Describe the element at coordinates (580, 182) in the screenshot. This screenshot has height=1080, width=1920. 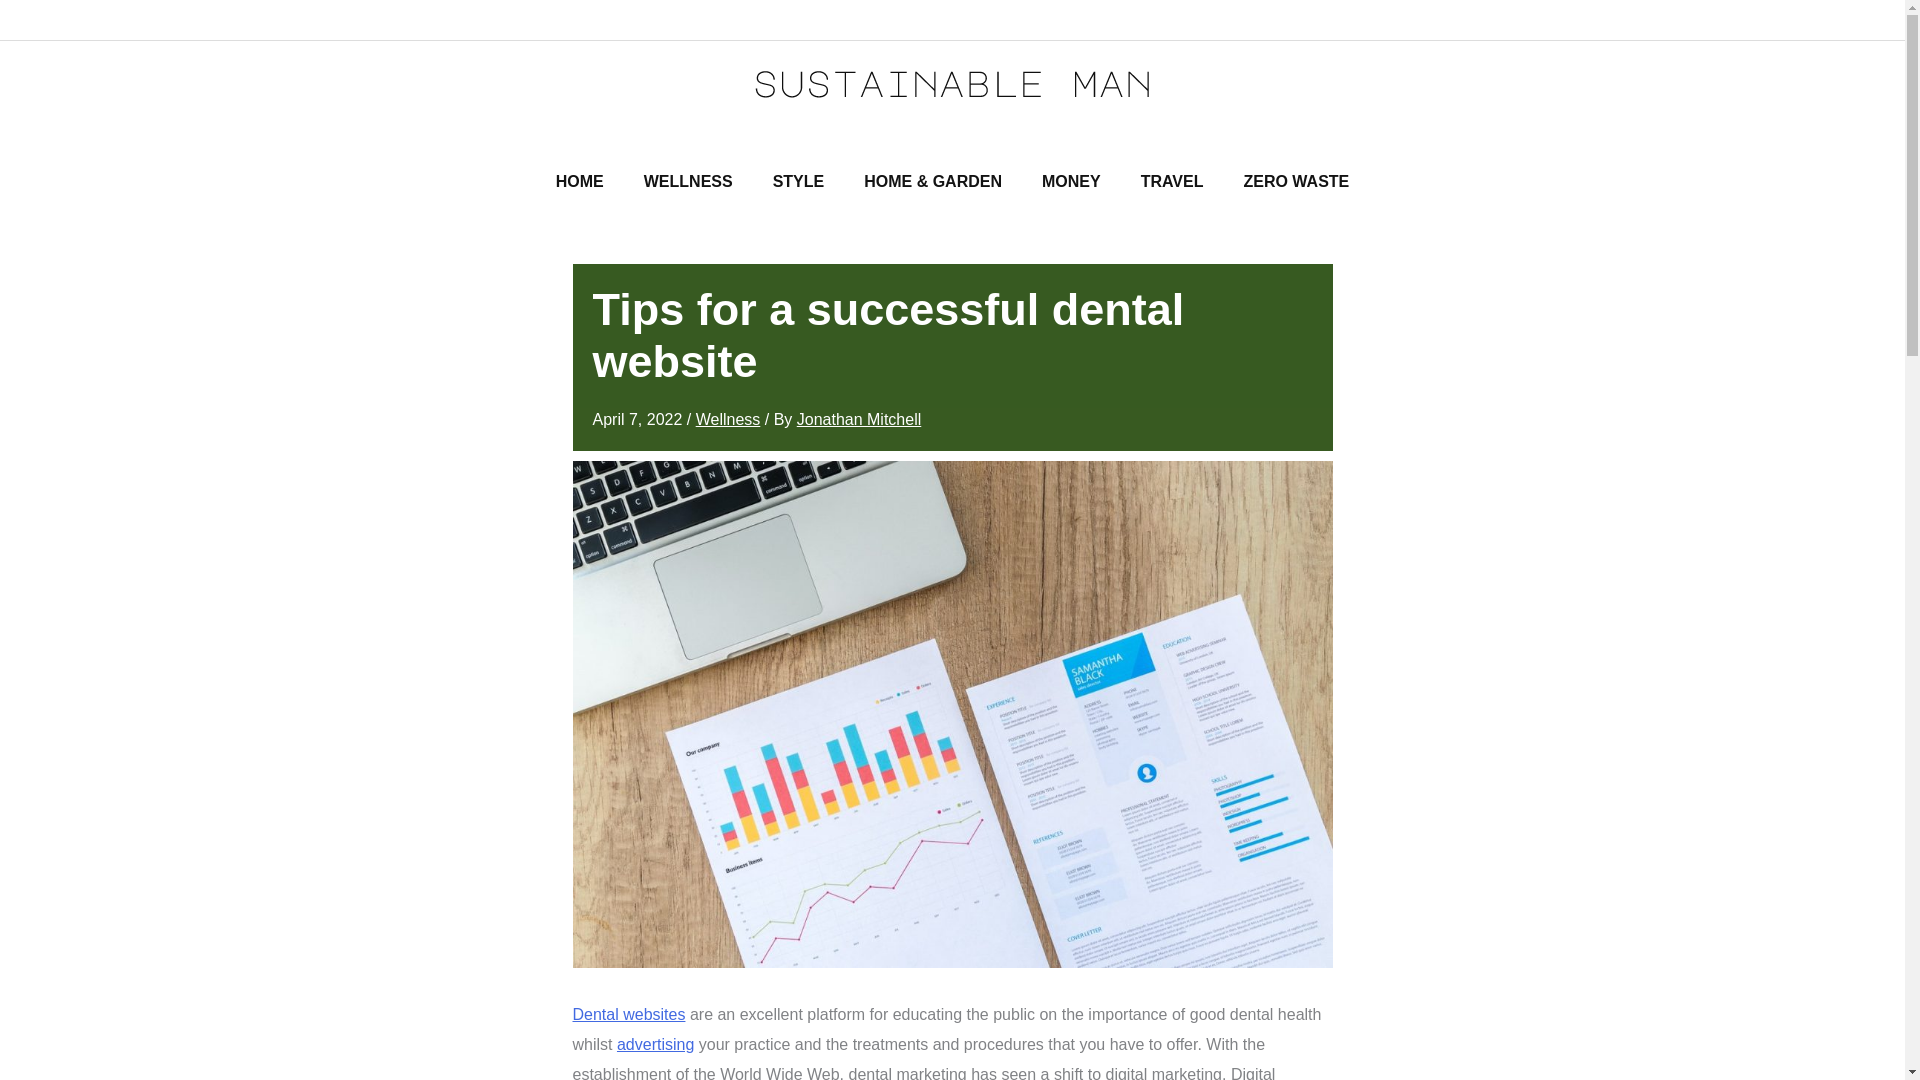
I see `HOME` at that location.